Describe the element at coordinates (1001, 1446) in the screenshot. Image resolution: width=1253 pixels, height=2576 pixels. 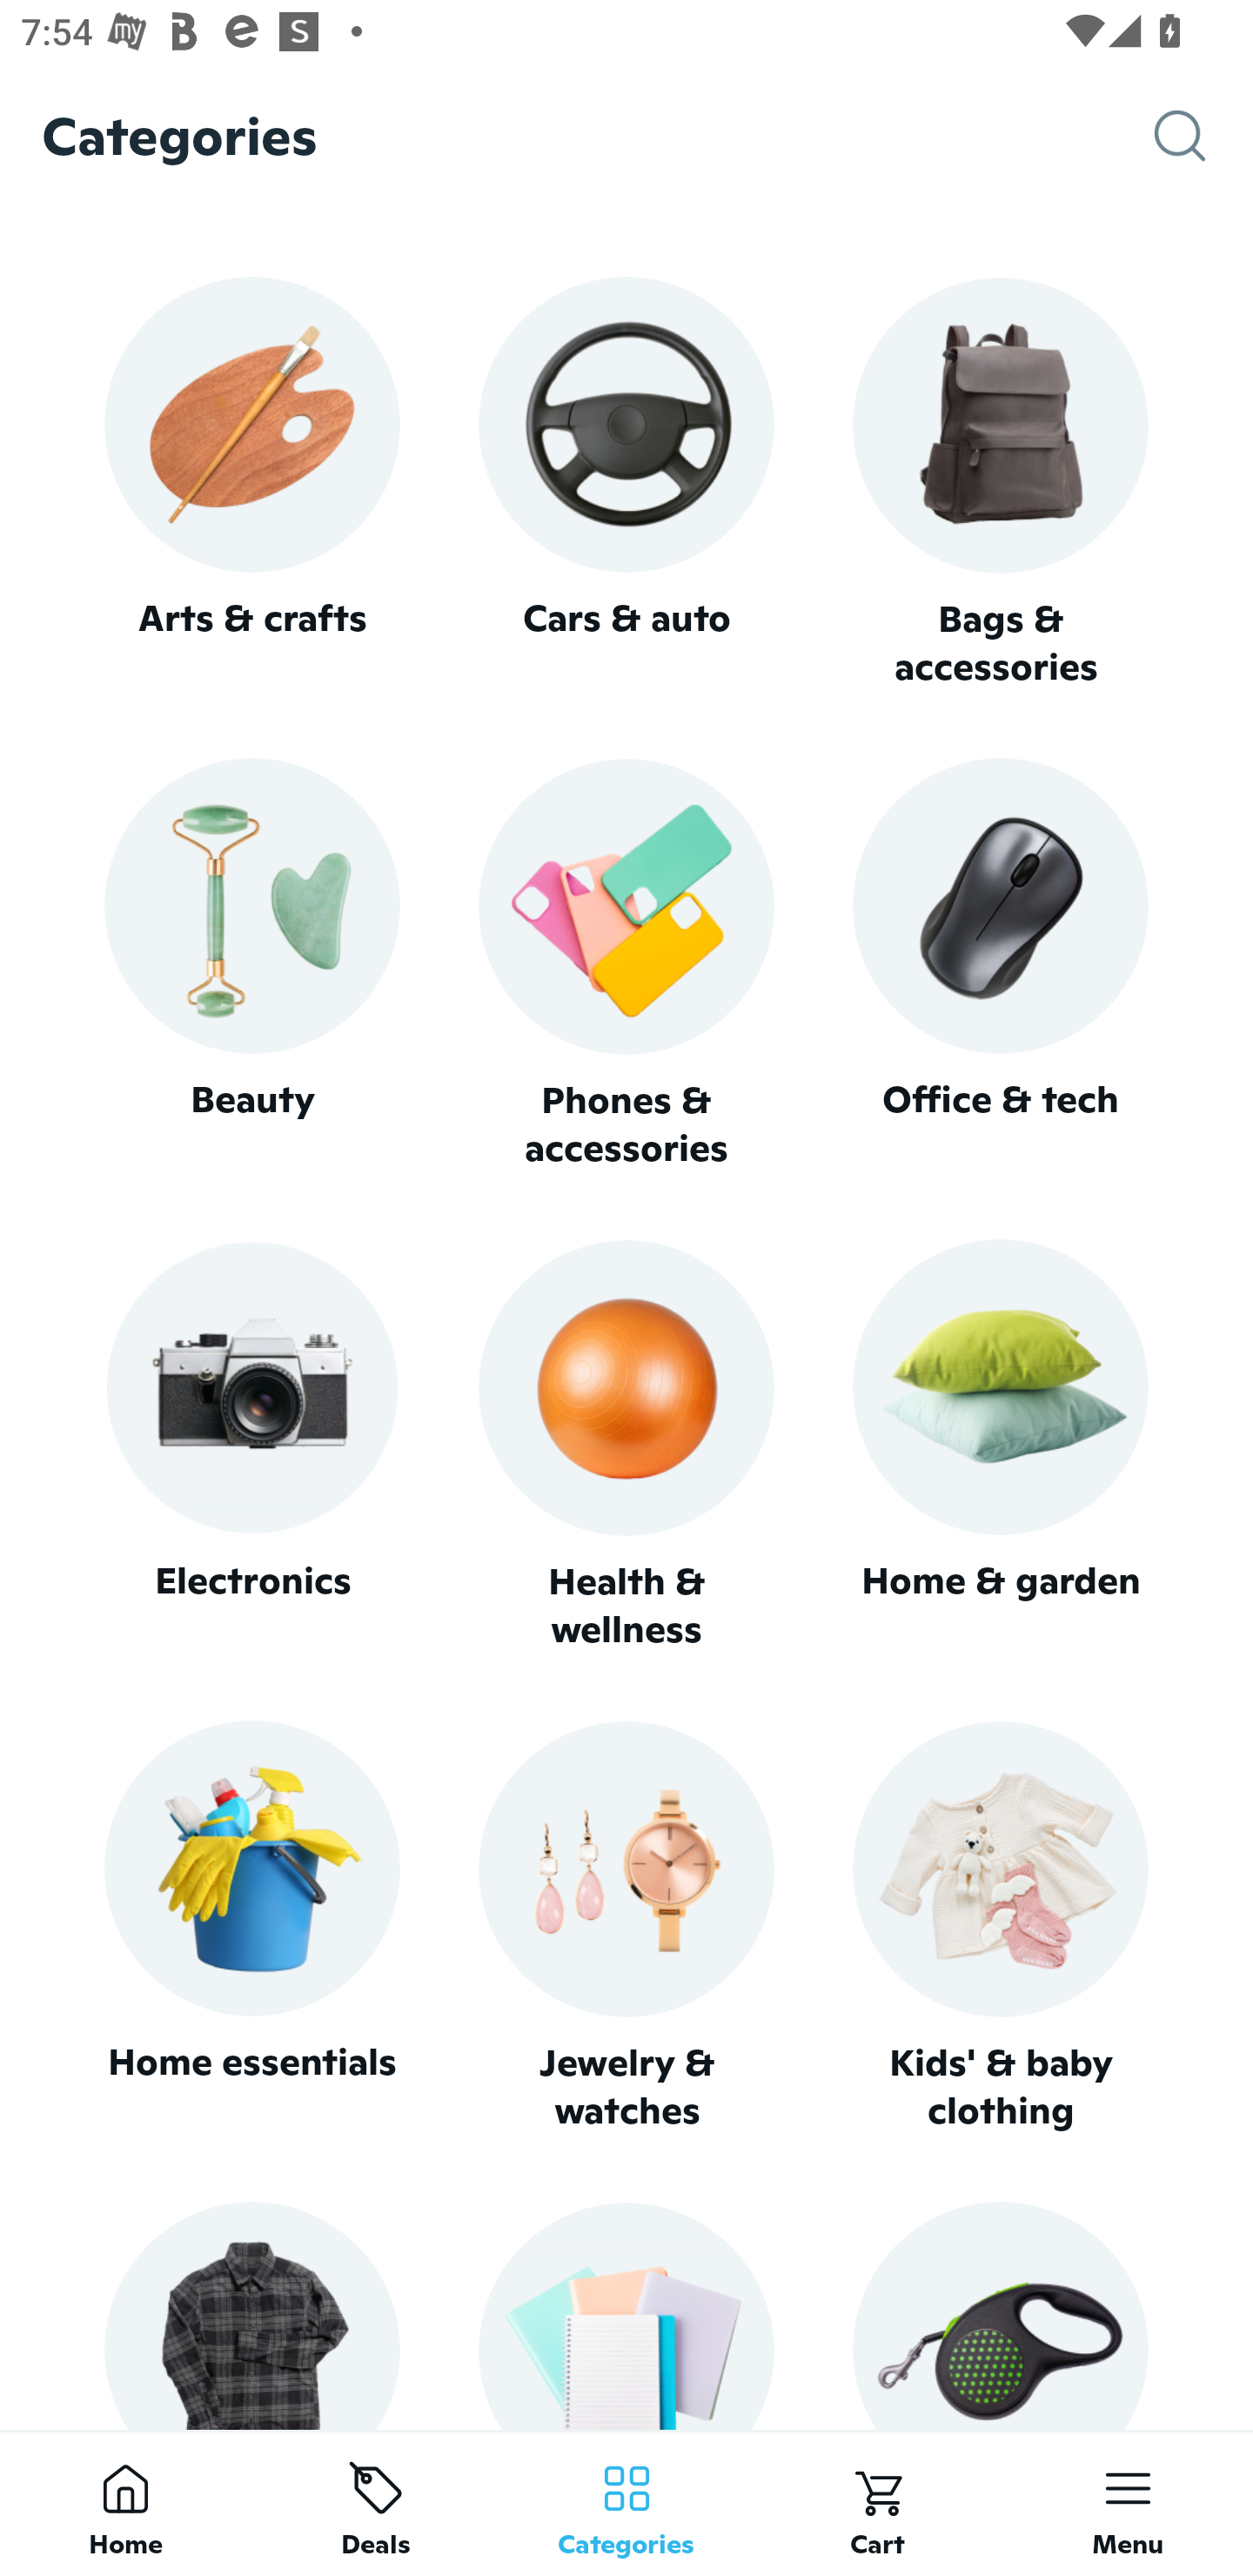
I see `Home & garden` at that location.